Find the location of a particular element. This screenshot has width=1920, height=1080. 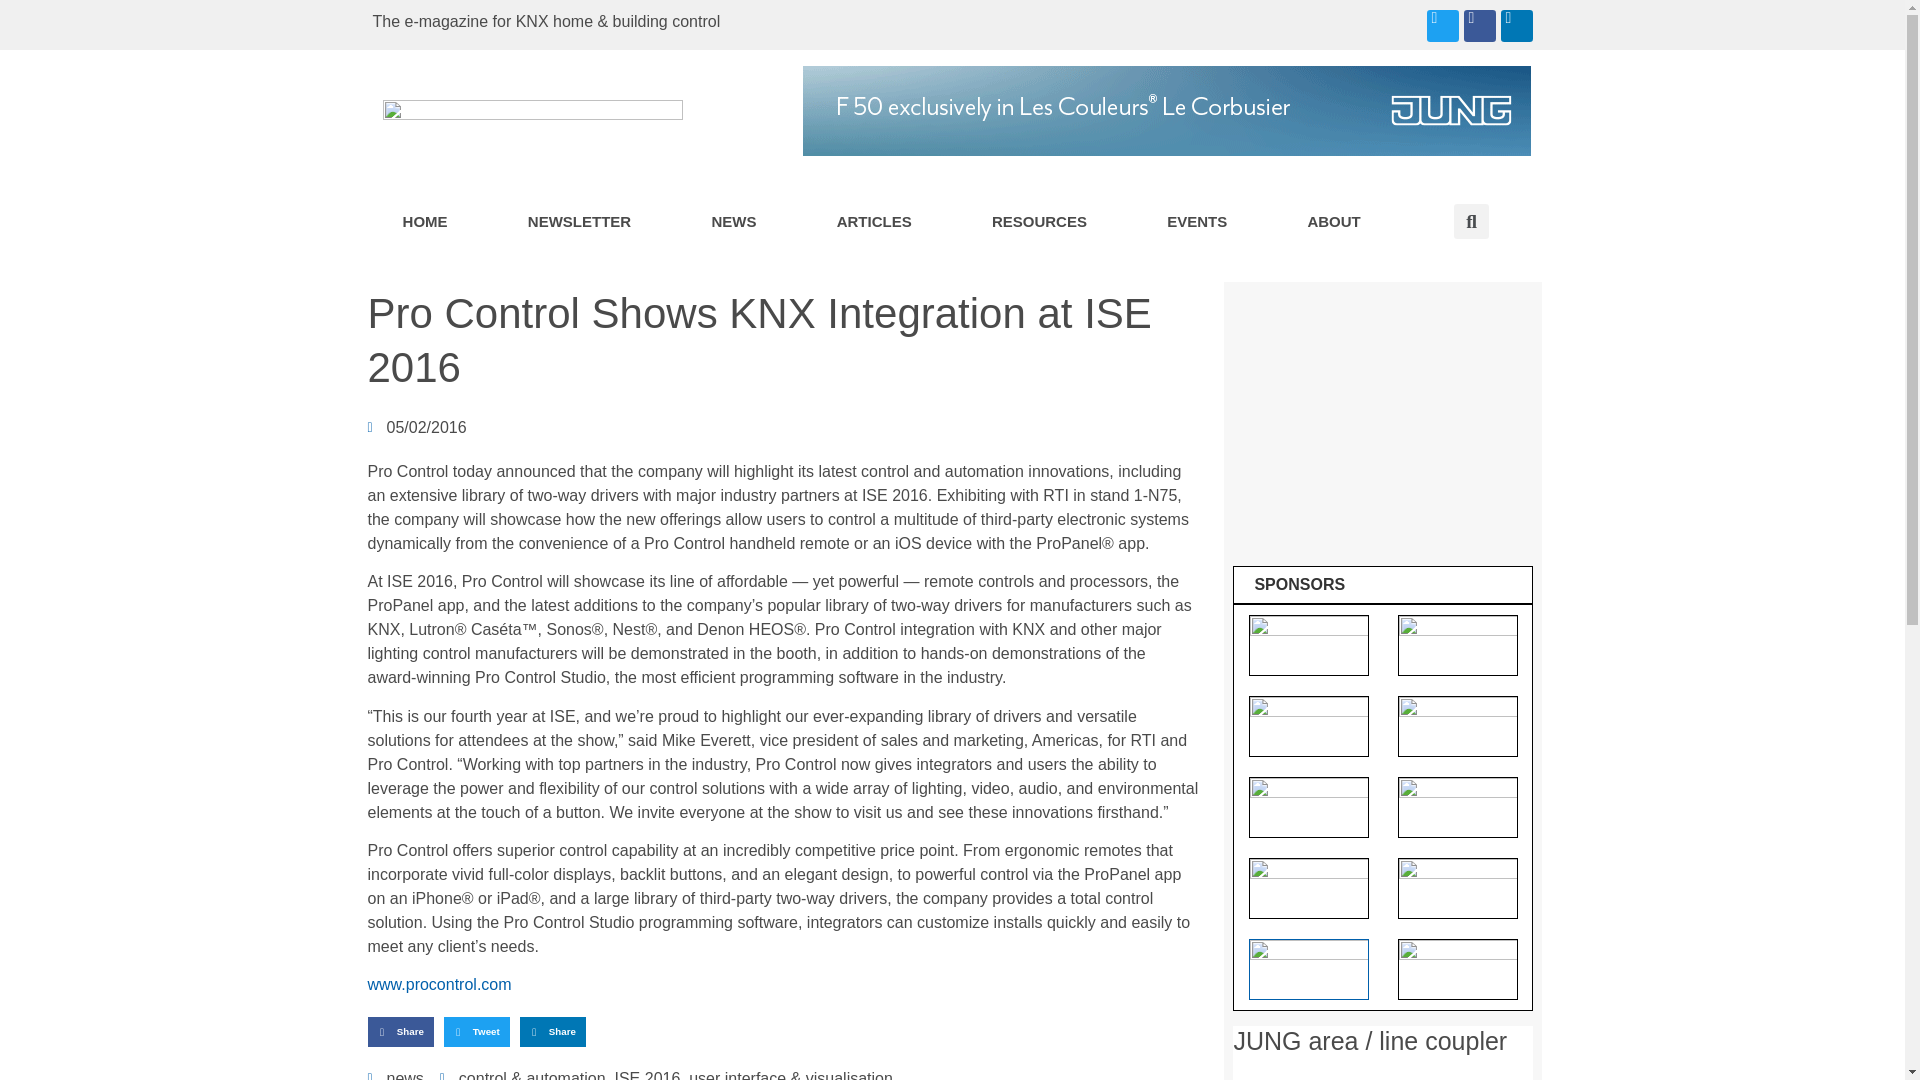

www.procontrol.com is located at coordinates (440, 984).